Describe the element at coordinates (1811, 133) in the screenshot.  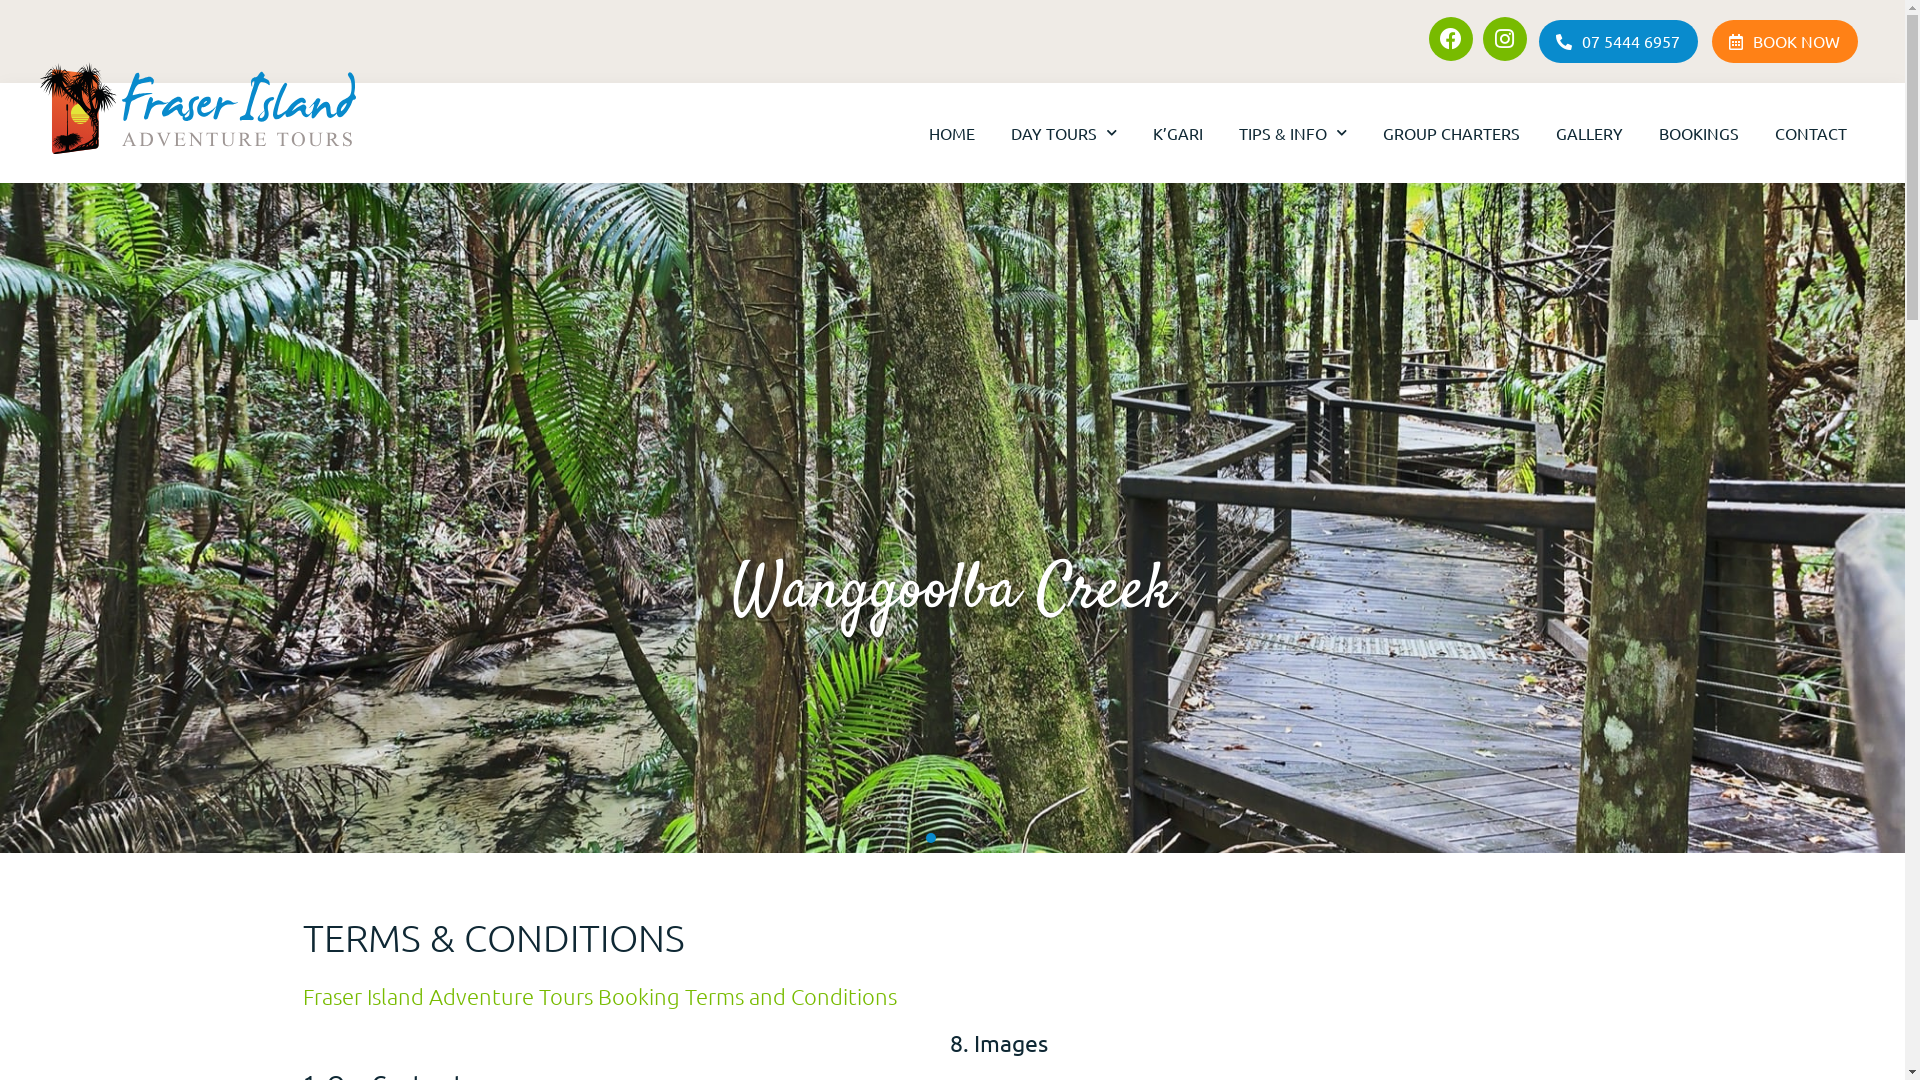
I see `CONTACT` at that location.